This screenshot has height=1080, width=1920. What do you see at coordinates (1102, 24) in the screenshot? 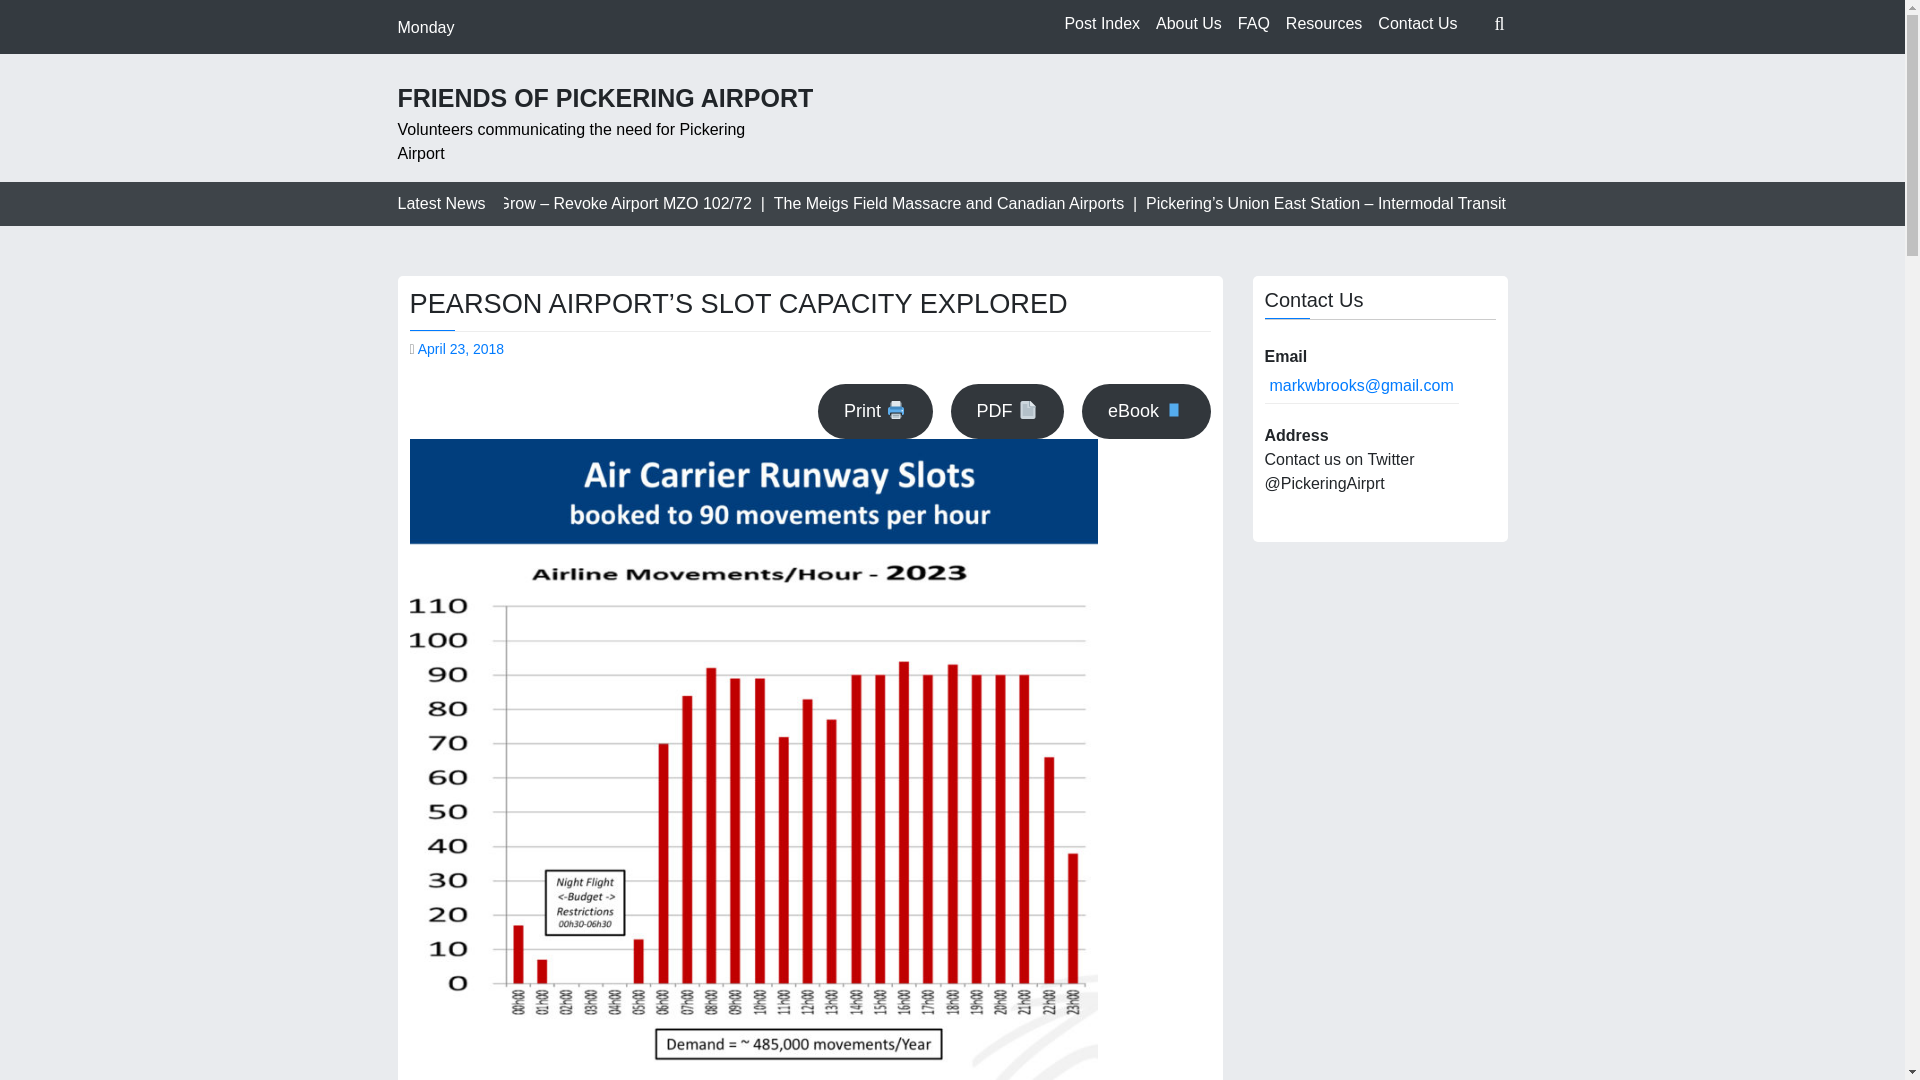
I see `Post Index` at bounding box center [1102, 24].